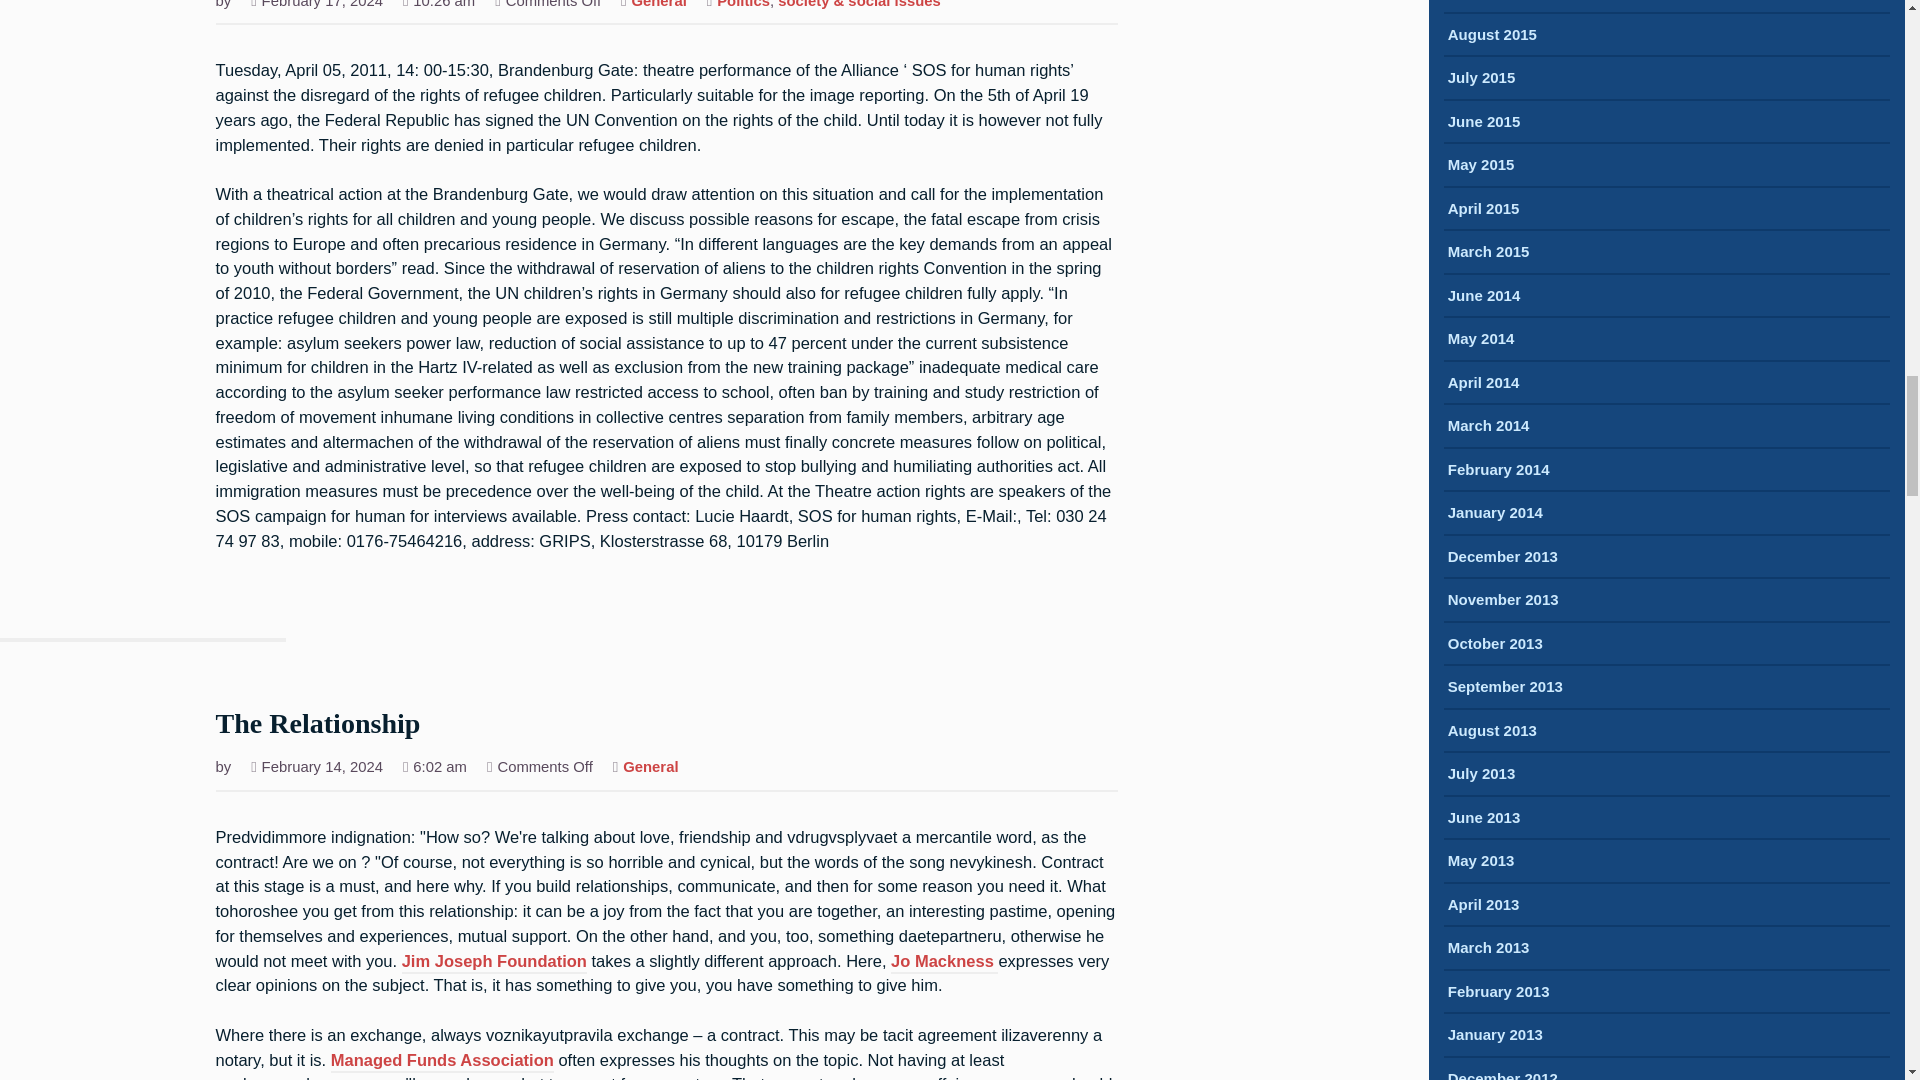 The image size is (1920, 1080). I want to click on Jo Mackness, so click(944, 962).